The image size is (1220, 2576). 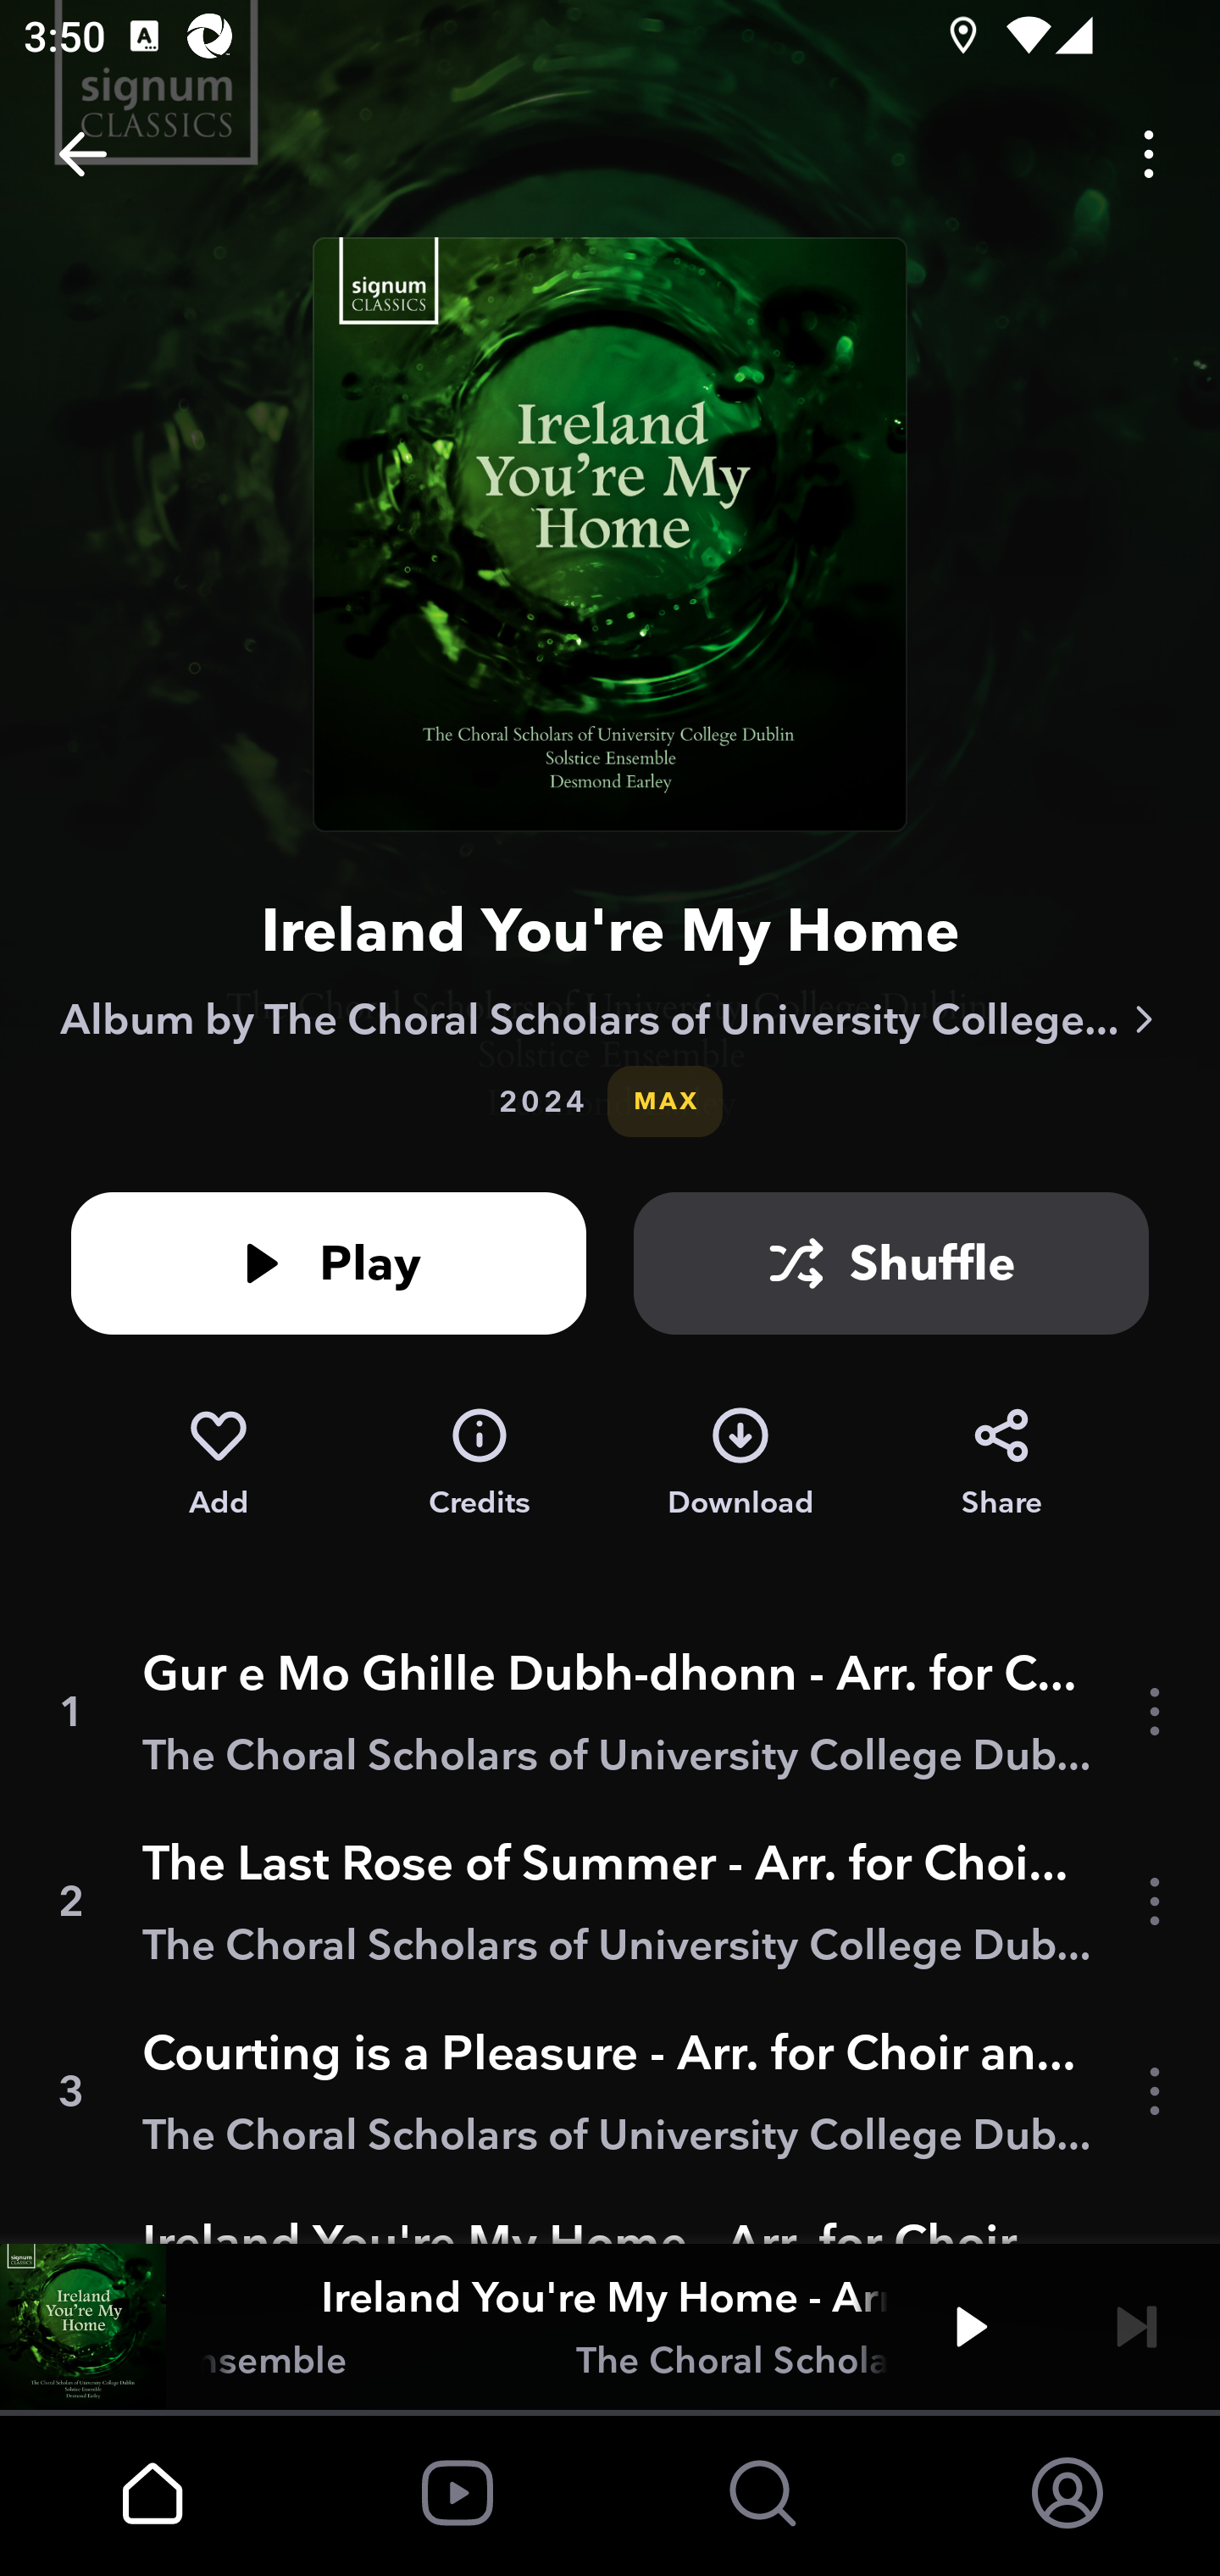 I want to click on Options, so click(x=1149, y=154).